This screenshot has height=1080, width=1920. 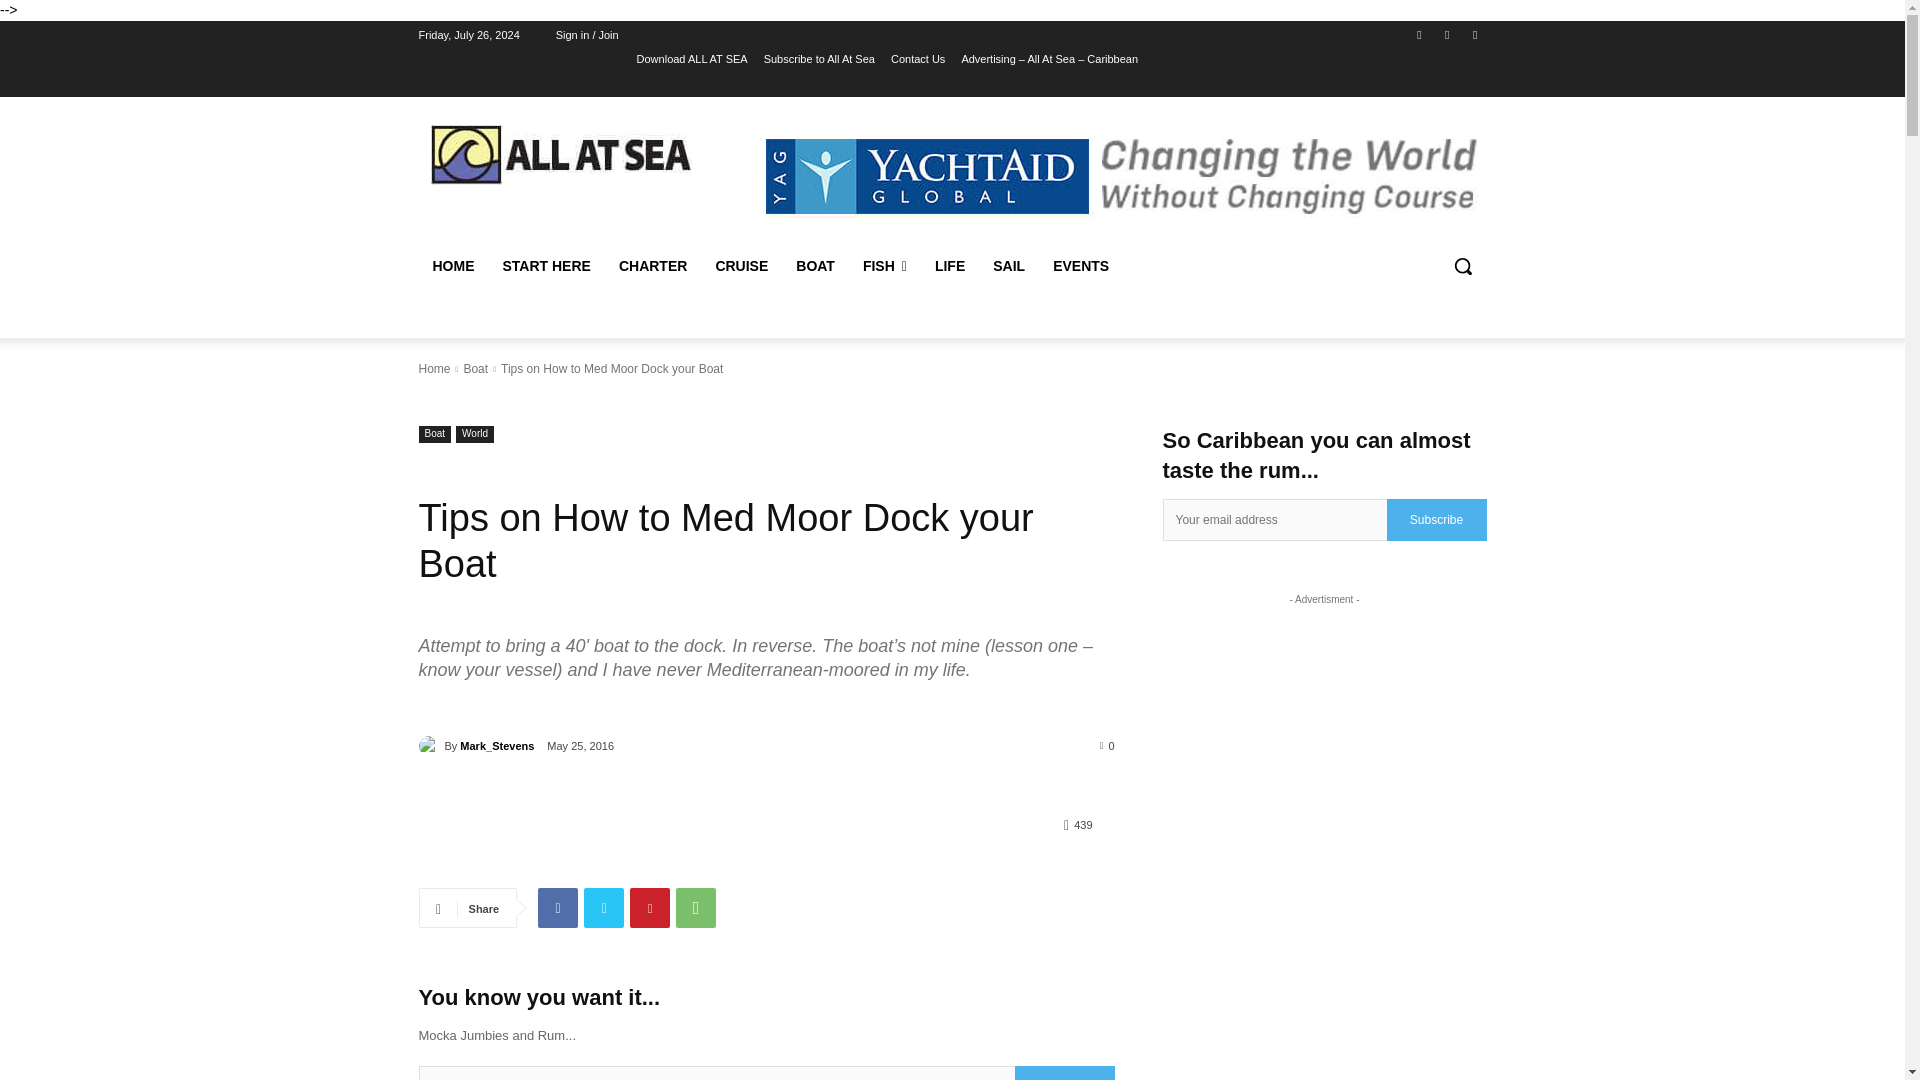 I want to click on Twitter, so click(x=604, y=907).